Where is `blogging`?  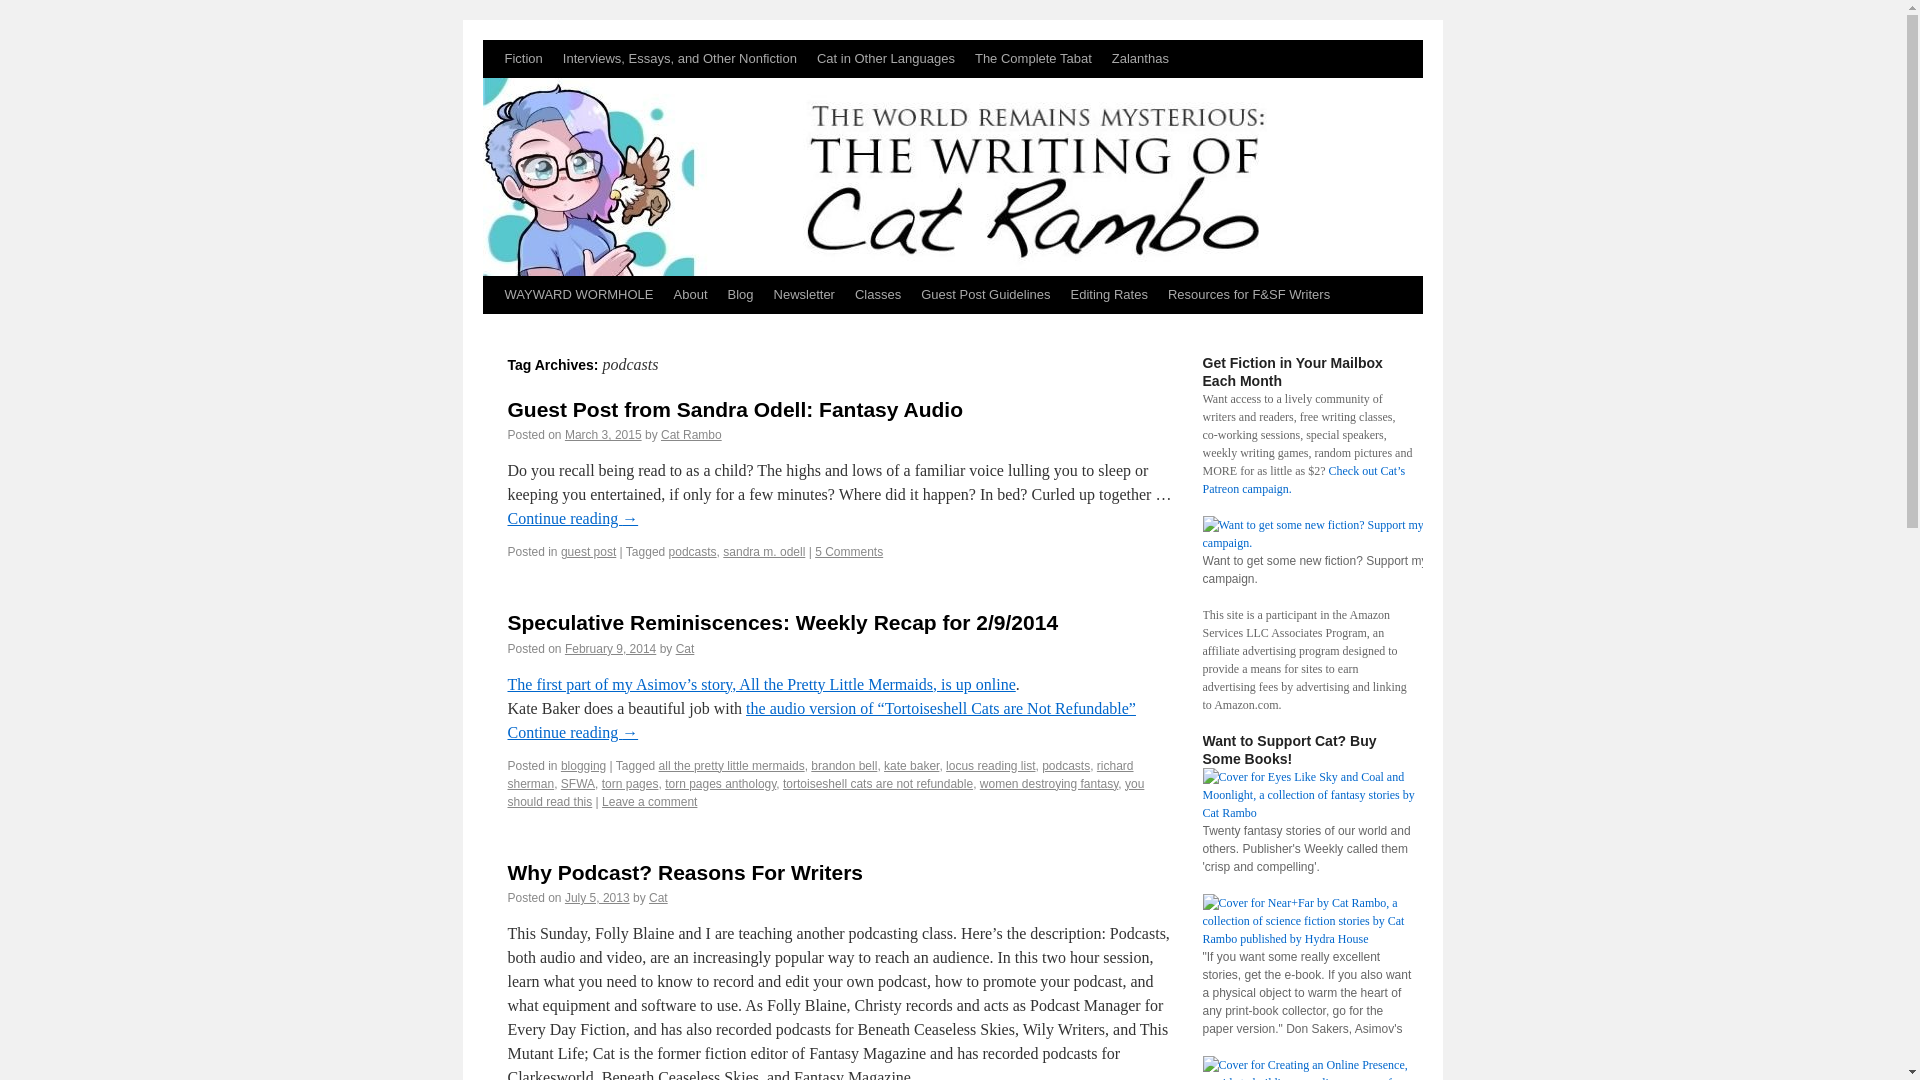 blogging is located at coordinates (583, 766).